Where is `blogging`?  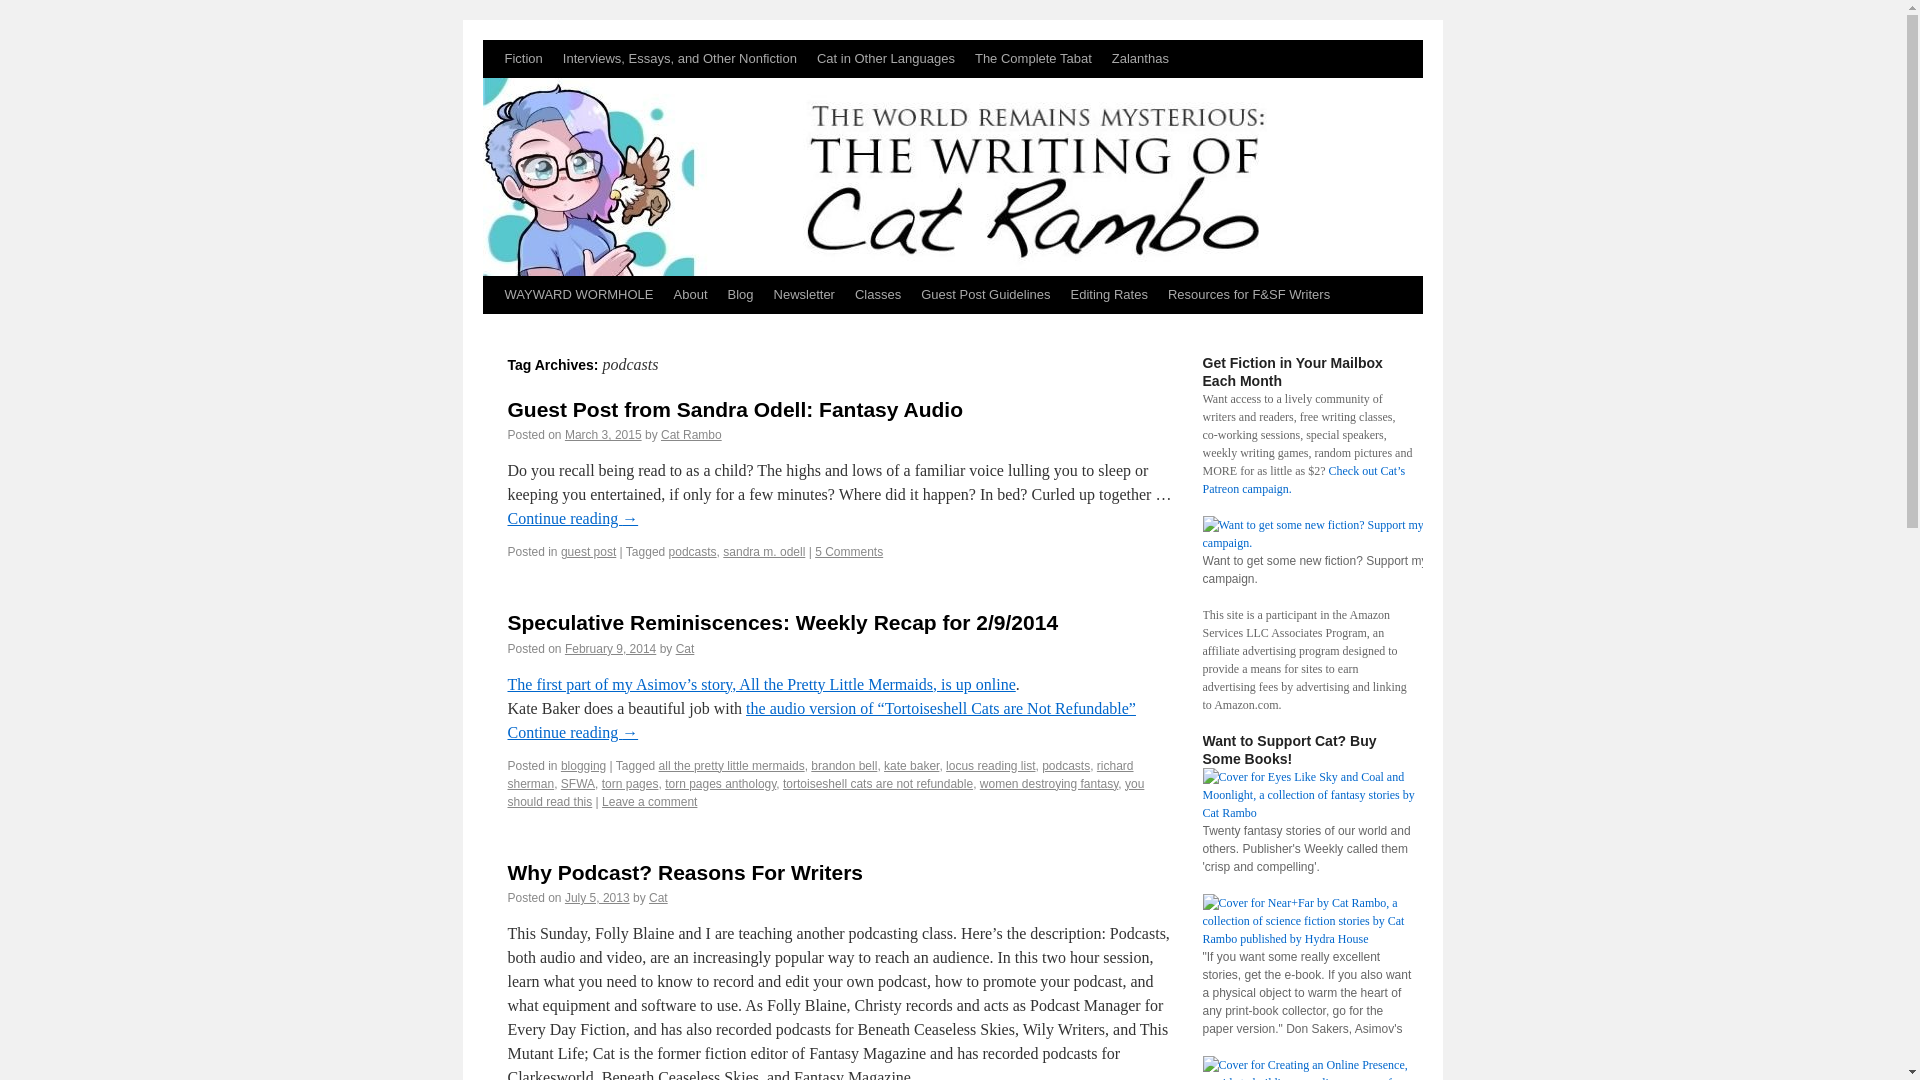 blogging is located at coordinates (583, 766).